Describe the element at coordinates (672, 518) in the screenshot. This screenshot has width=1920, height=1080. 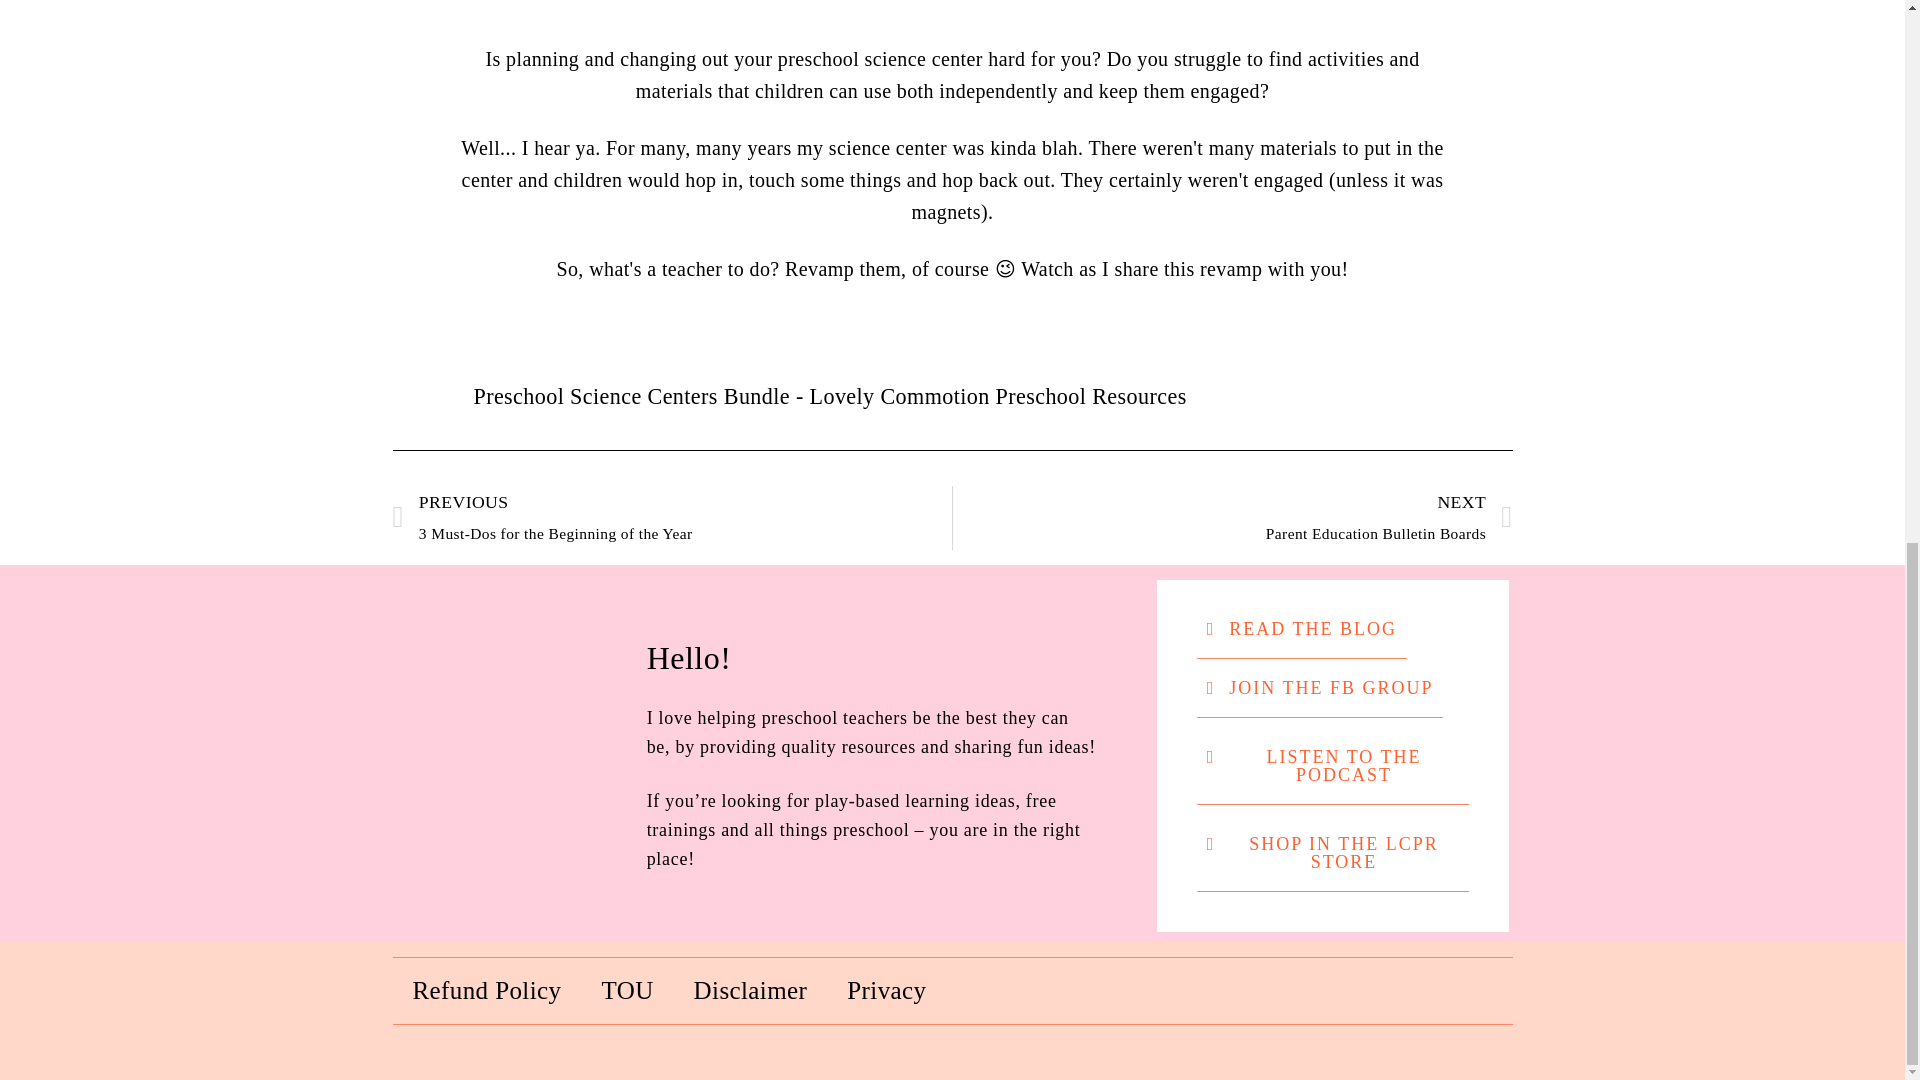
I see `JOIN THE FB GROUP` at that location.